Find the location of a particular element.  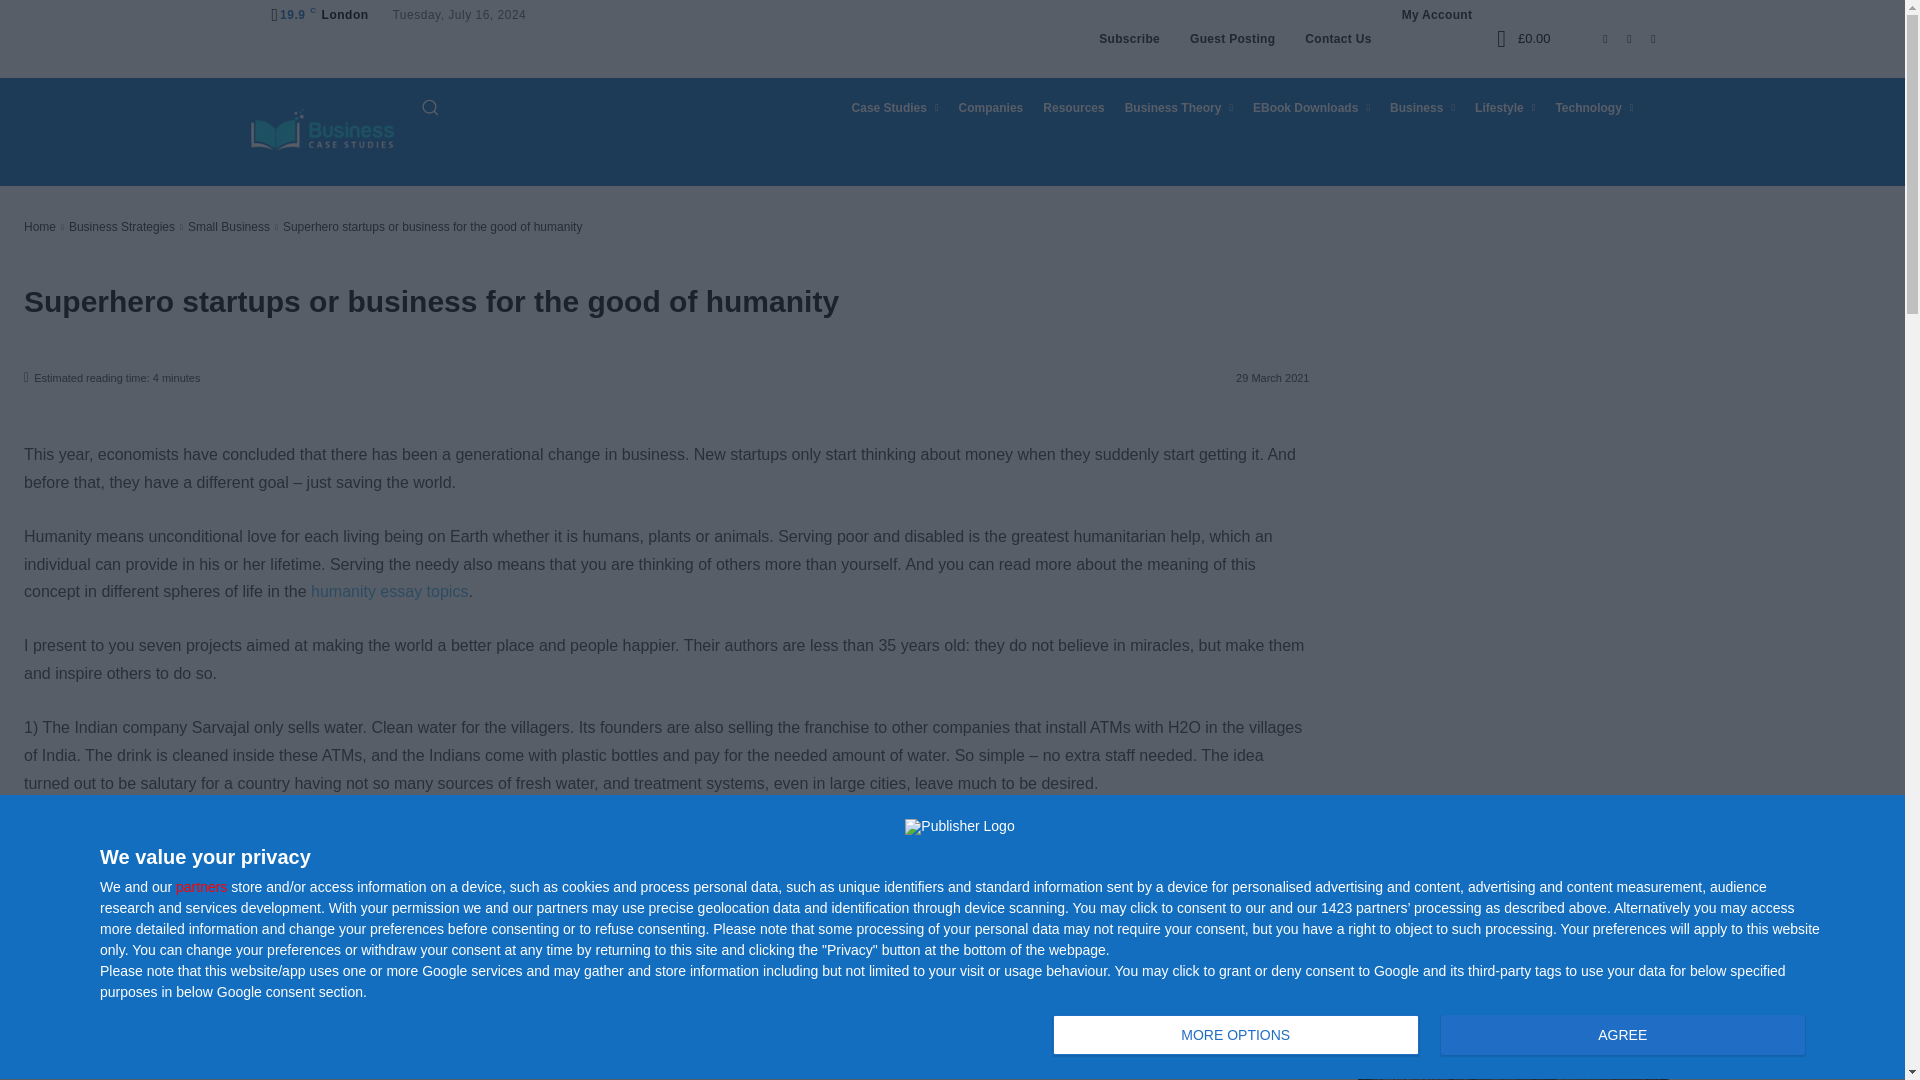

partners is located at coordinates (201, 887).